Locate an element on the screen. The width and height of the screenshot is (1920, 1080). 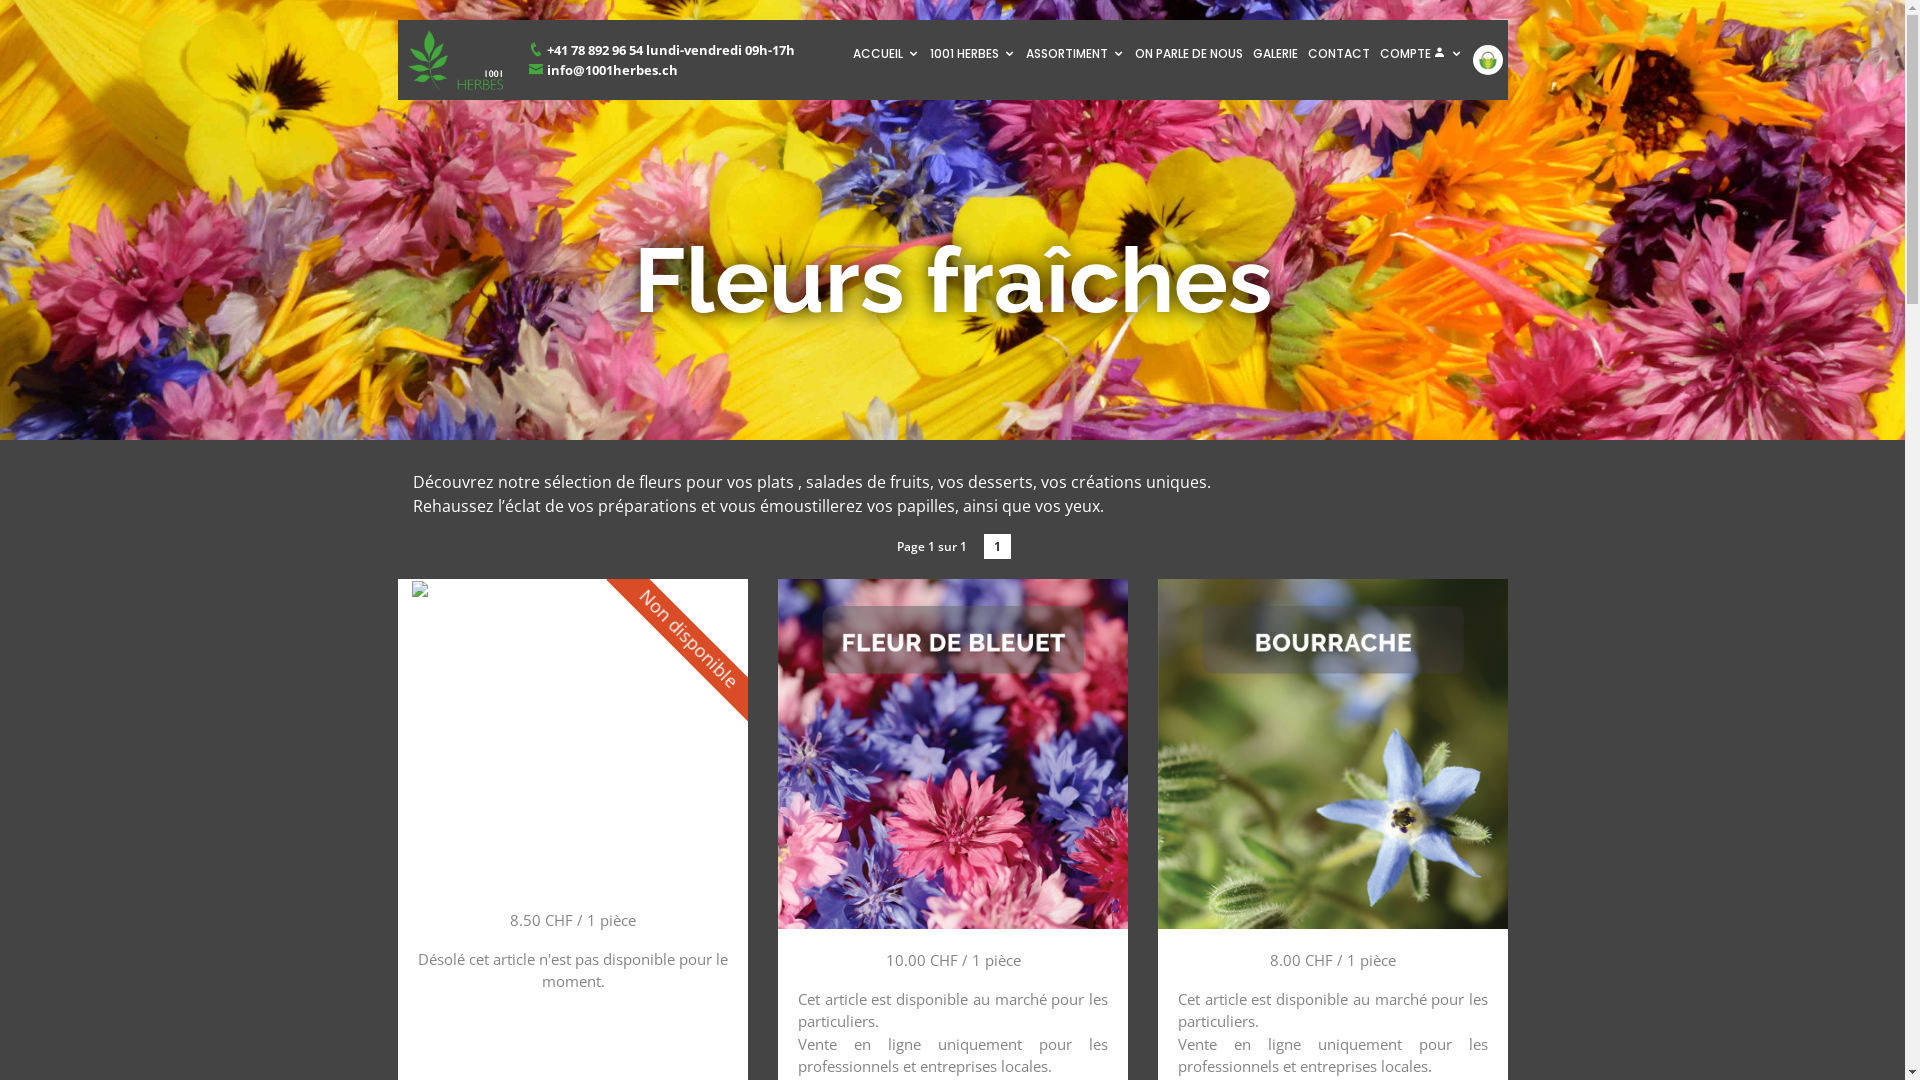
1001 HERBES is located at coordinates (972, 54).